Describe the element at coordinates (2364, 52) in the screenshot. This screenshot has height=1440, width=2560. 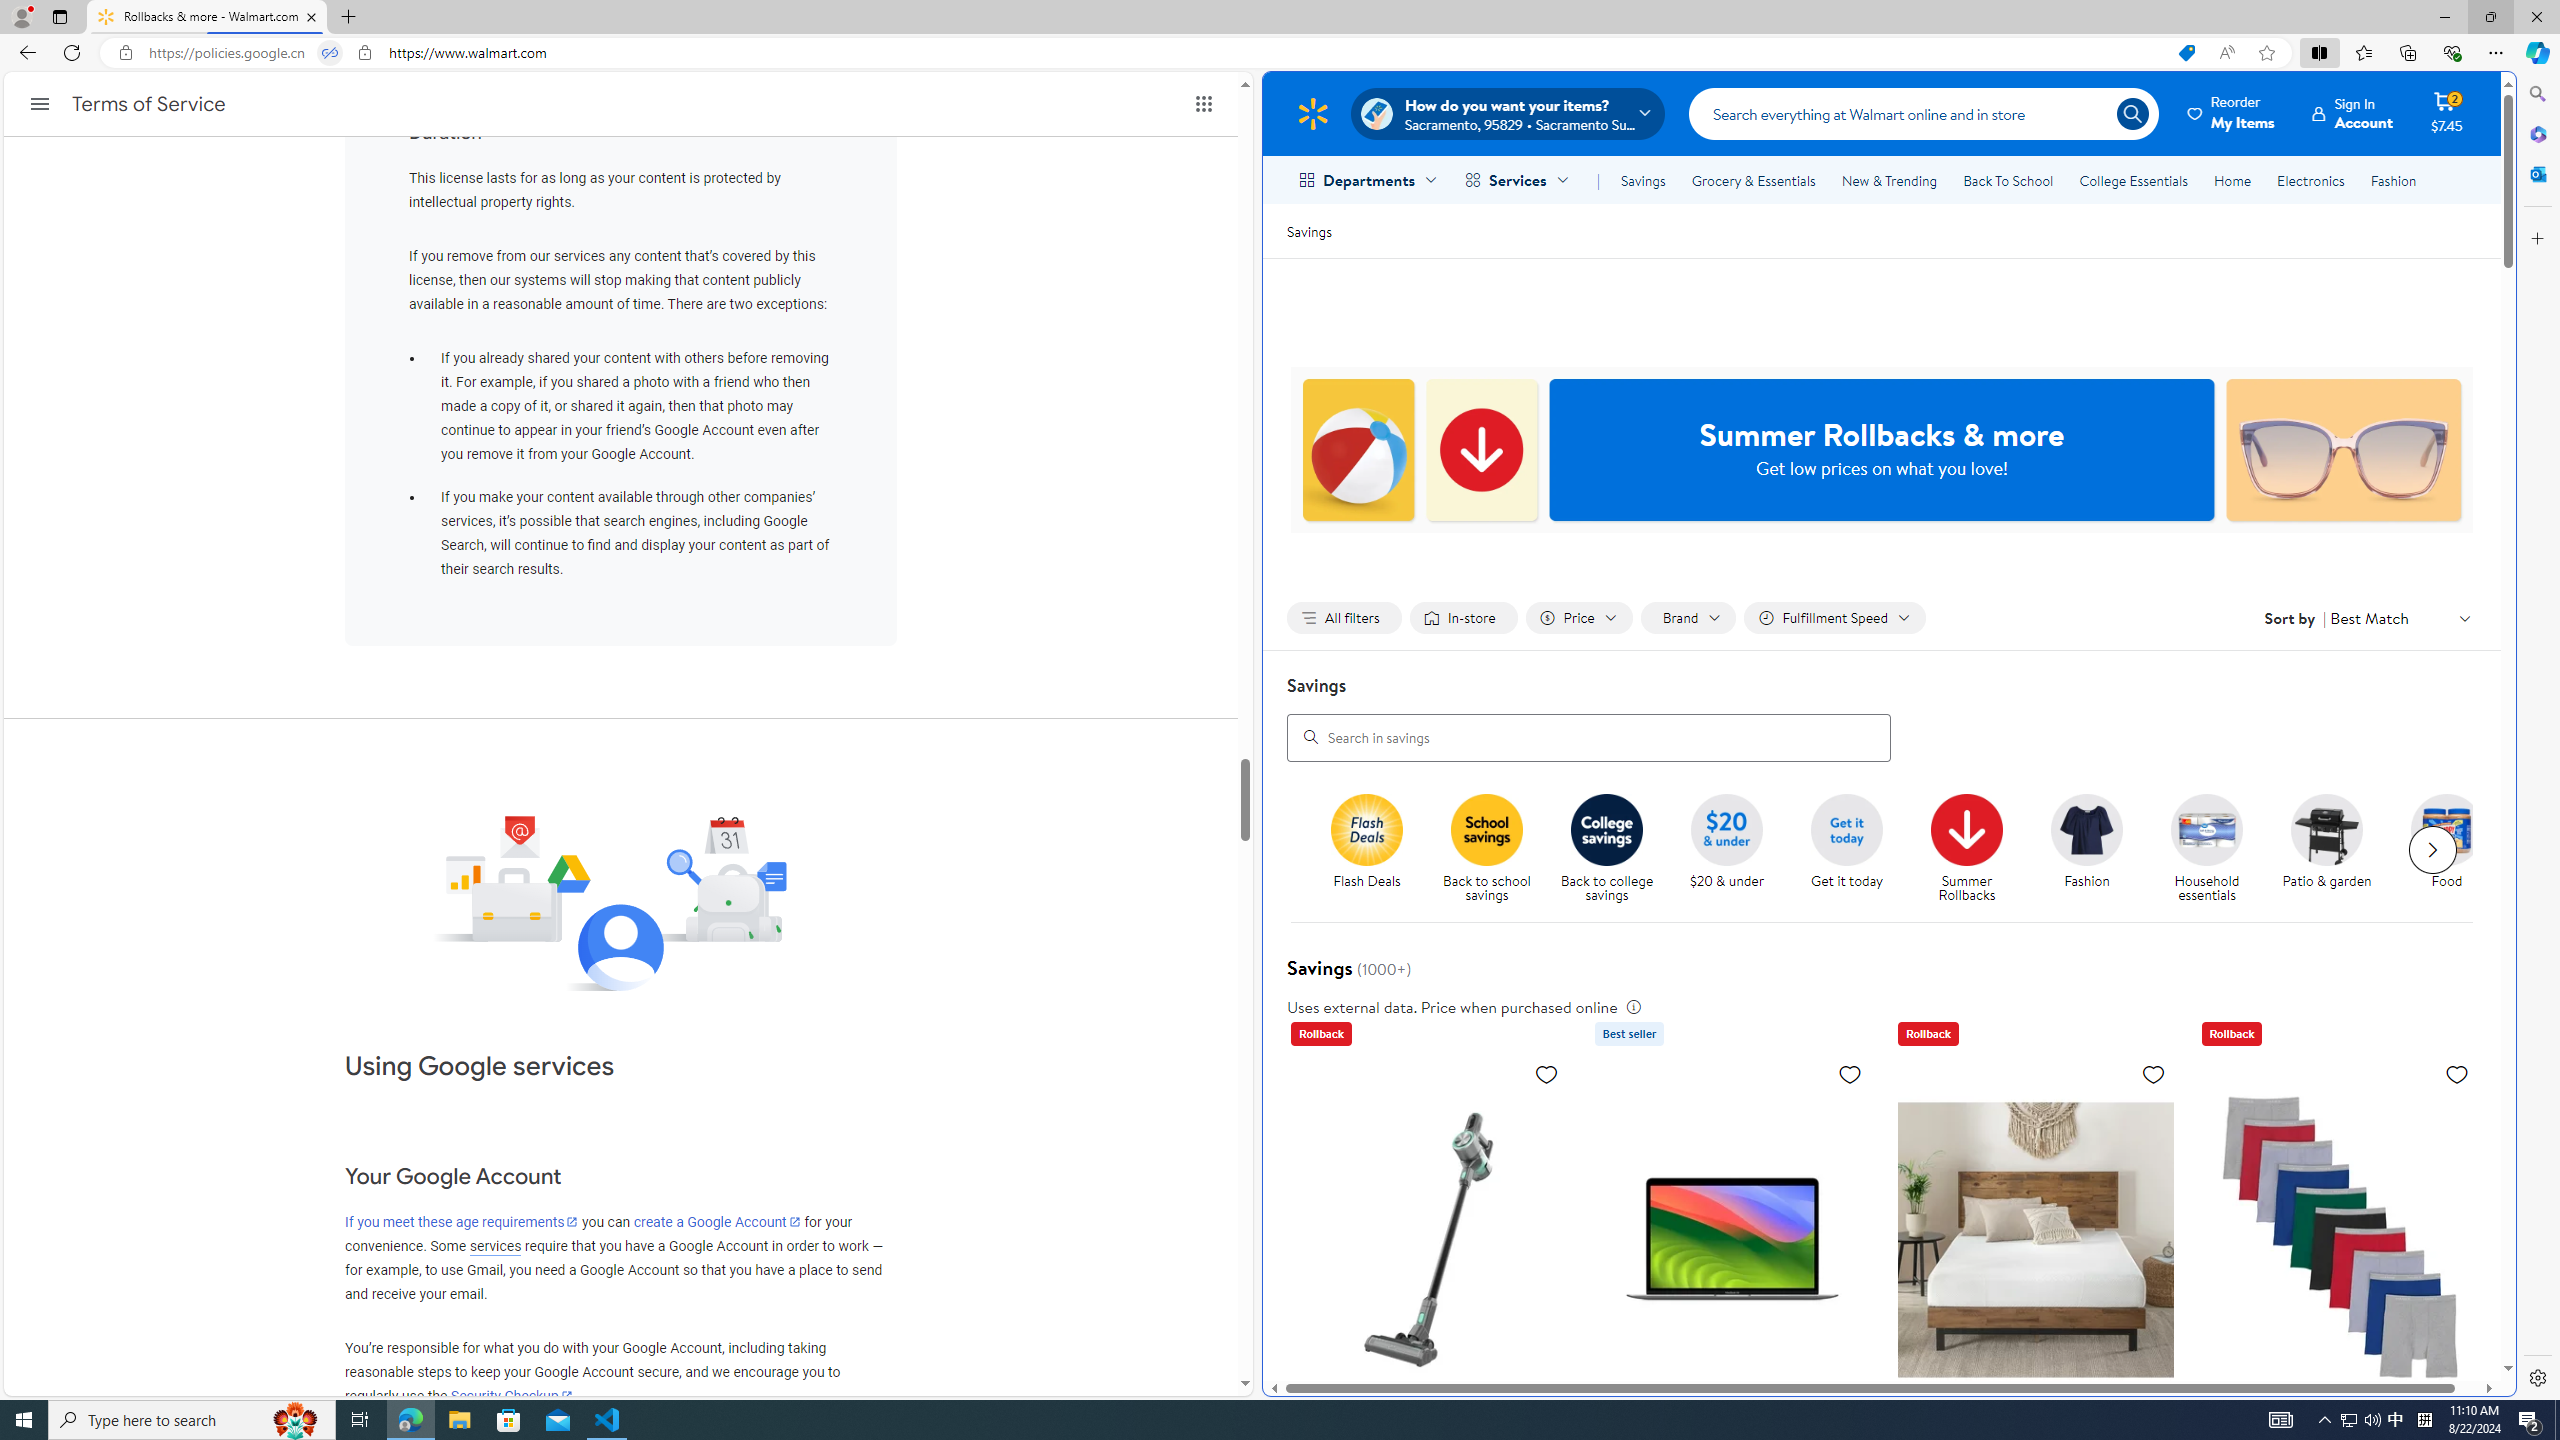
I see `Favorites` at that location.